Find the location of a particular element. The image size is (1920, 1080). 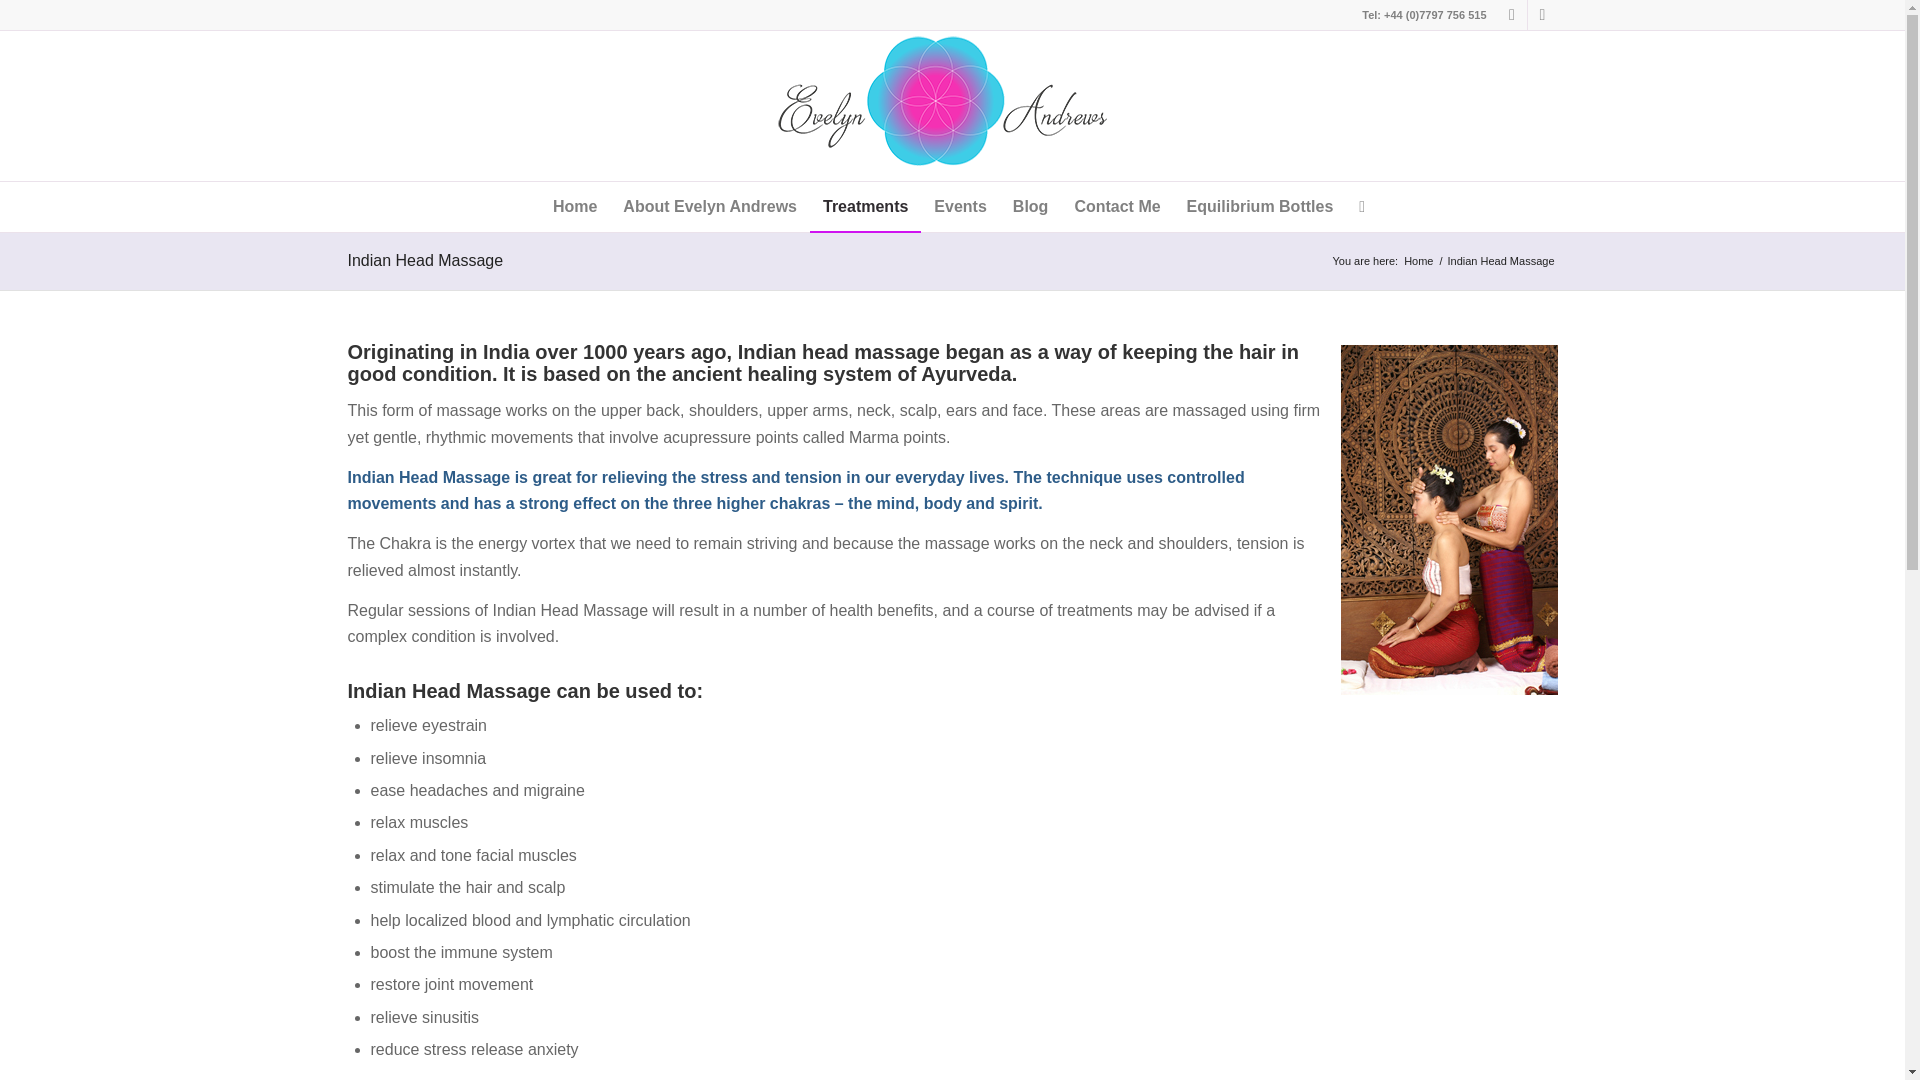

Equilibrium Bottles is located at coordinates (1260, 207).